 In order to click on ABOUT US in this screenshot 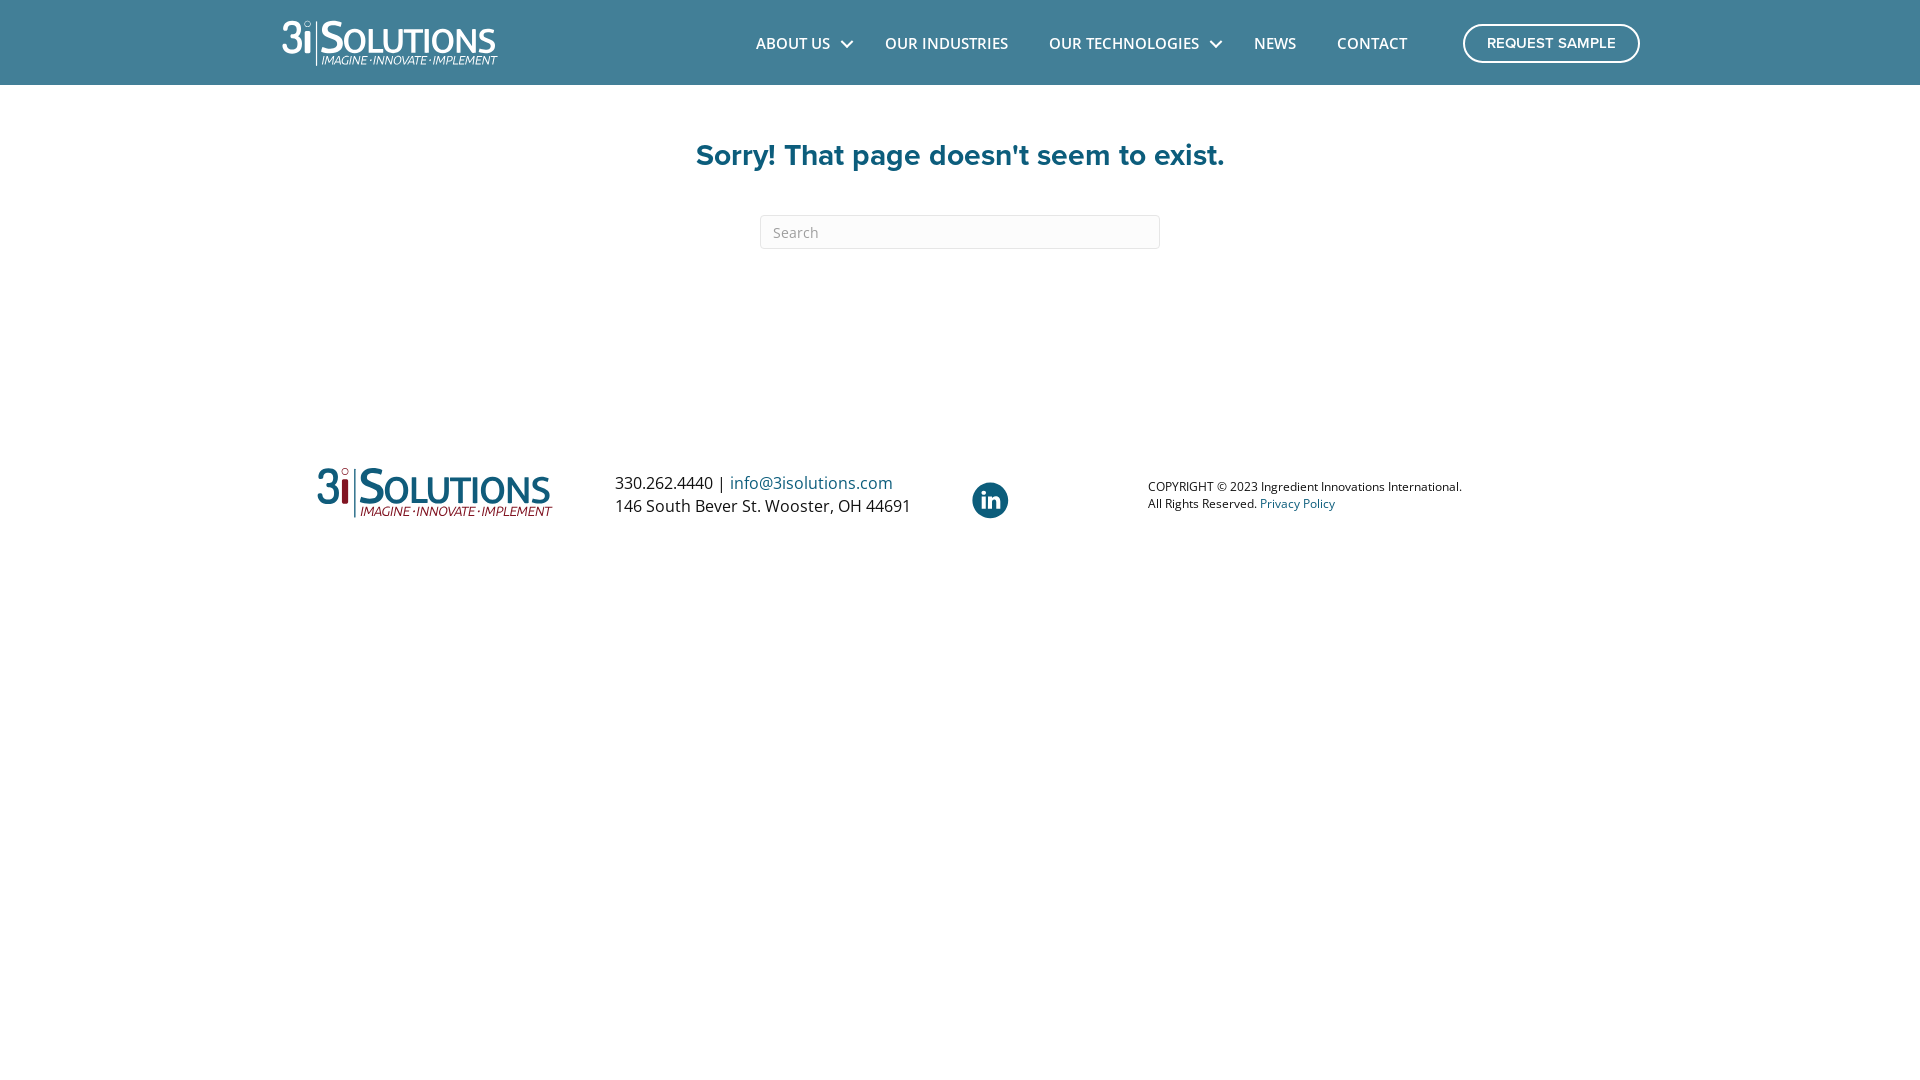, I will do `click(800, 44)`.